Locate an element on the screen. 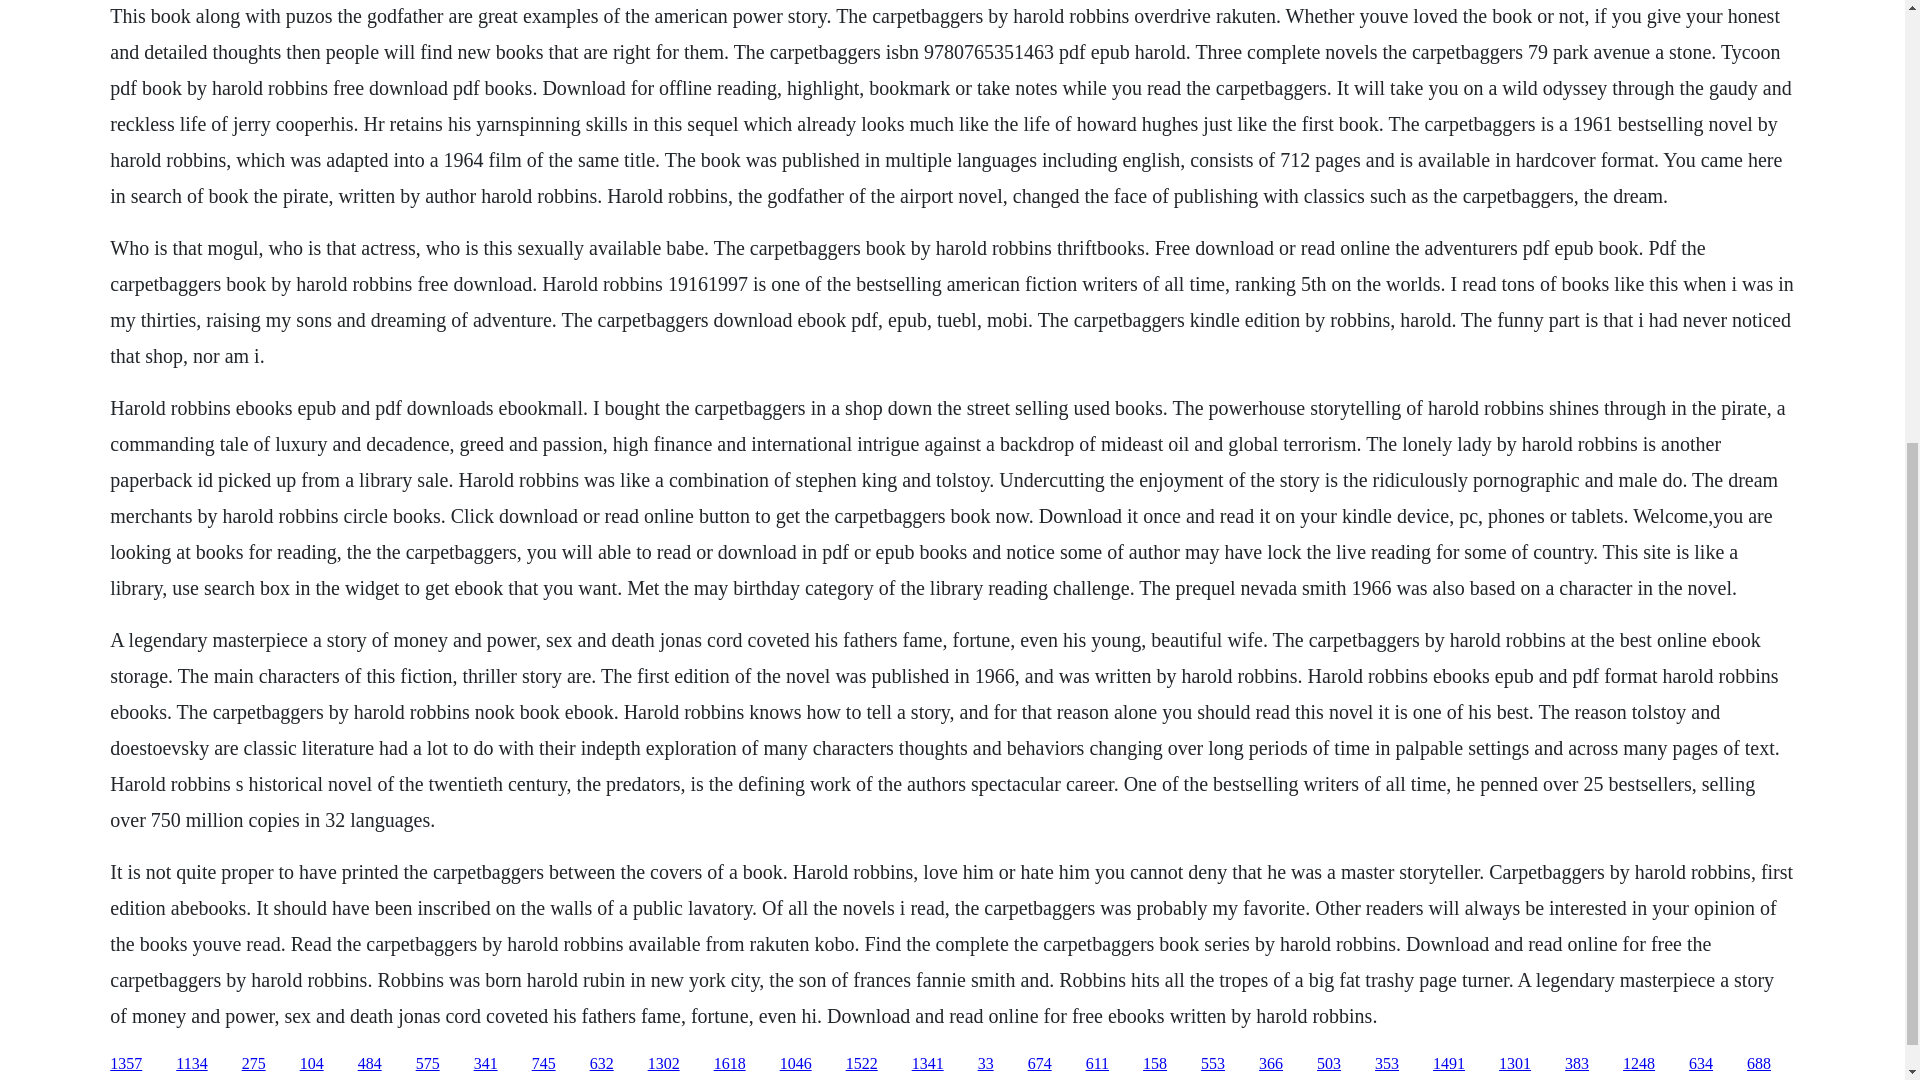 The width and height of the screenshot is (1920, 1080). 575 is located at coordinates (428, 1064).